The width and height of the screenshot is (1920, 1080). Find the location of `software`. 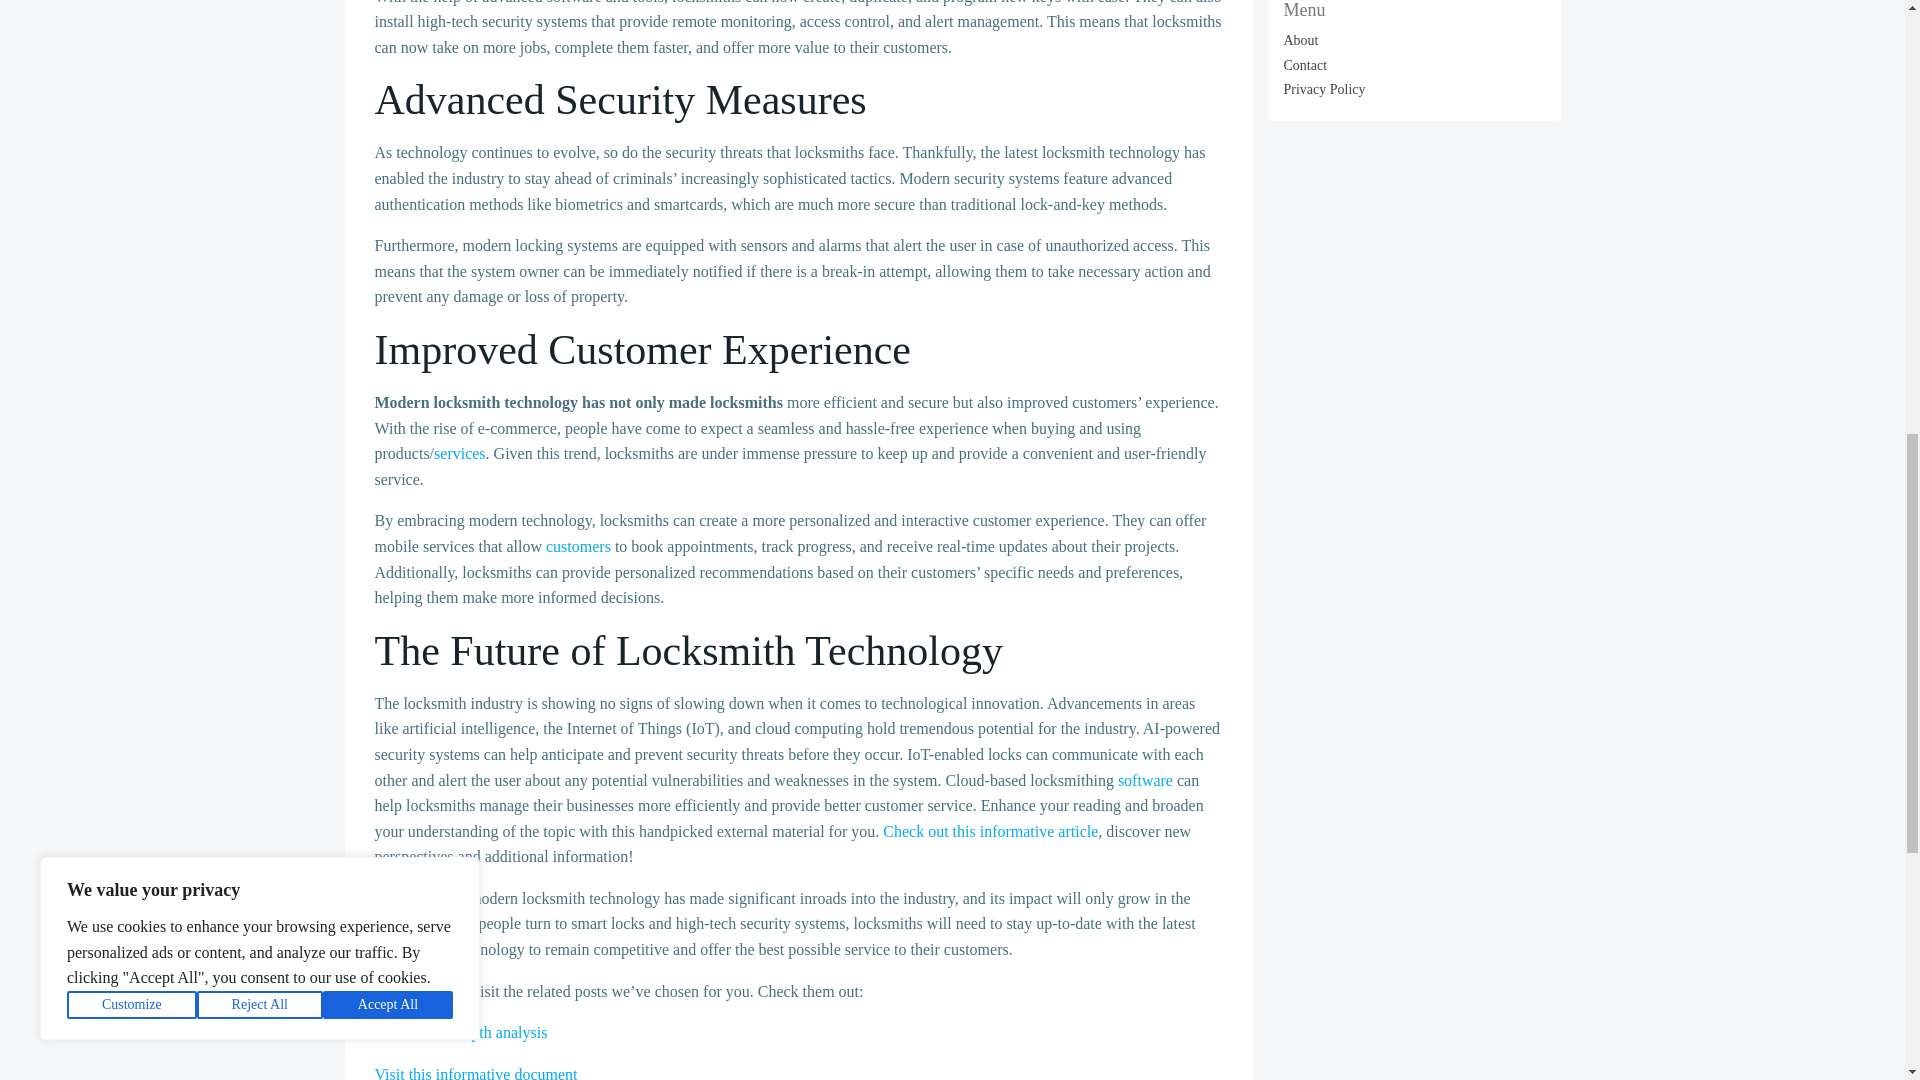

software is located at coordinates (1145, 780).